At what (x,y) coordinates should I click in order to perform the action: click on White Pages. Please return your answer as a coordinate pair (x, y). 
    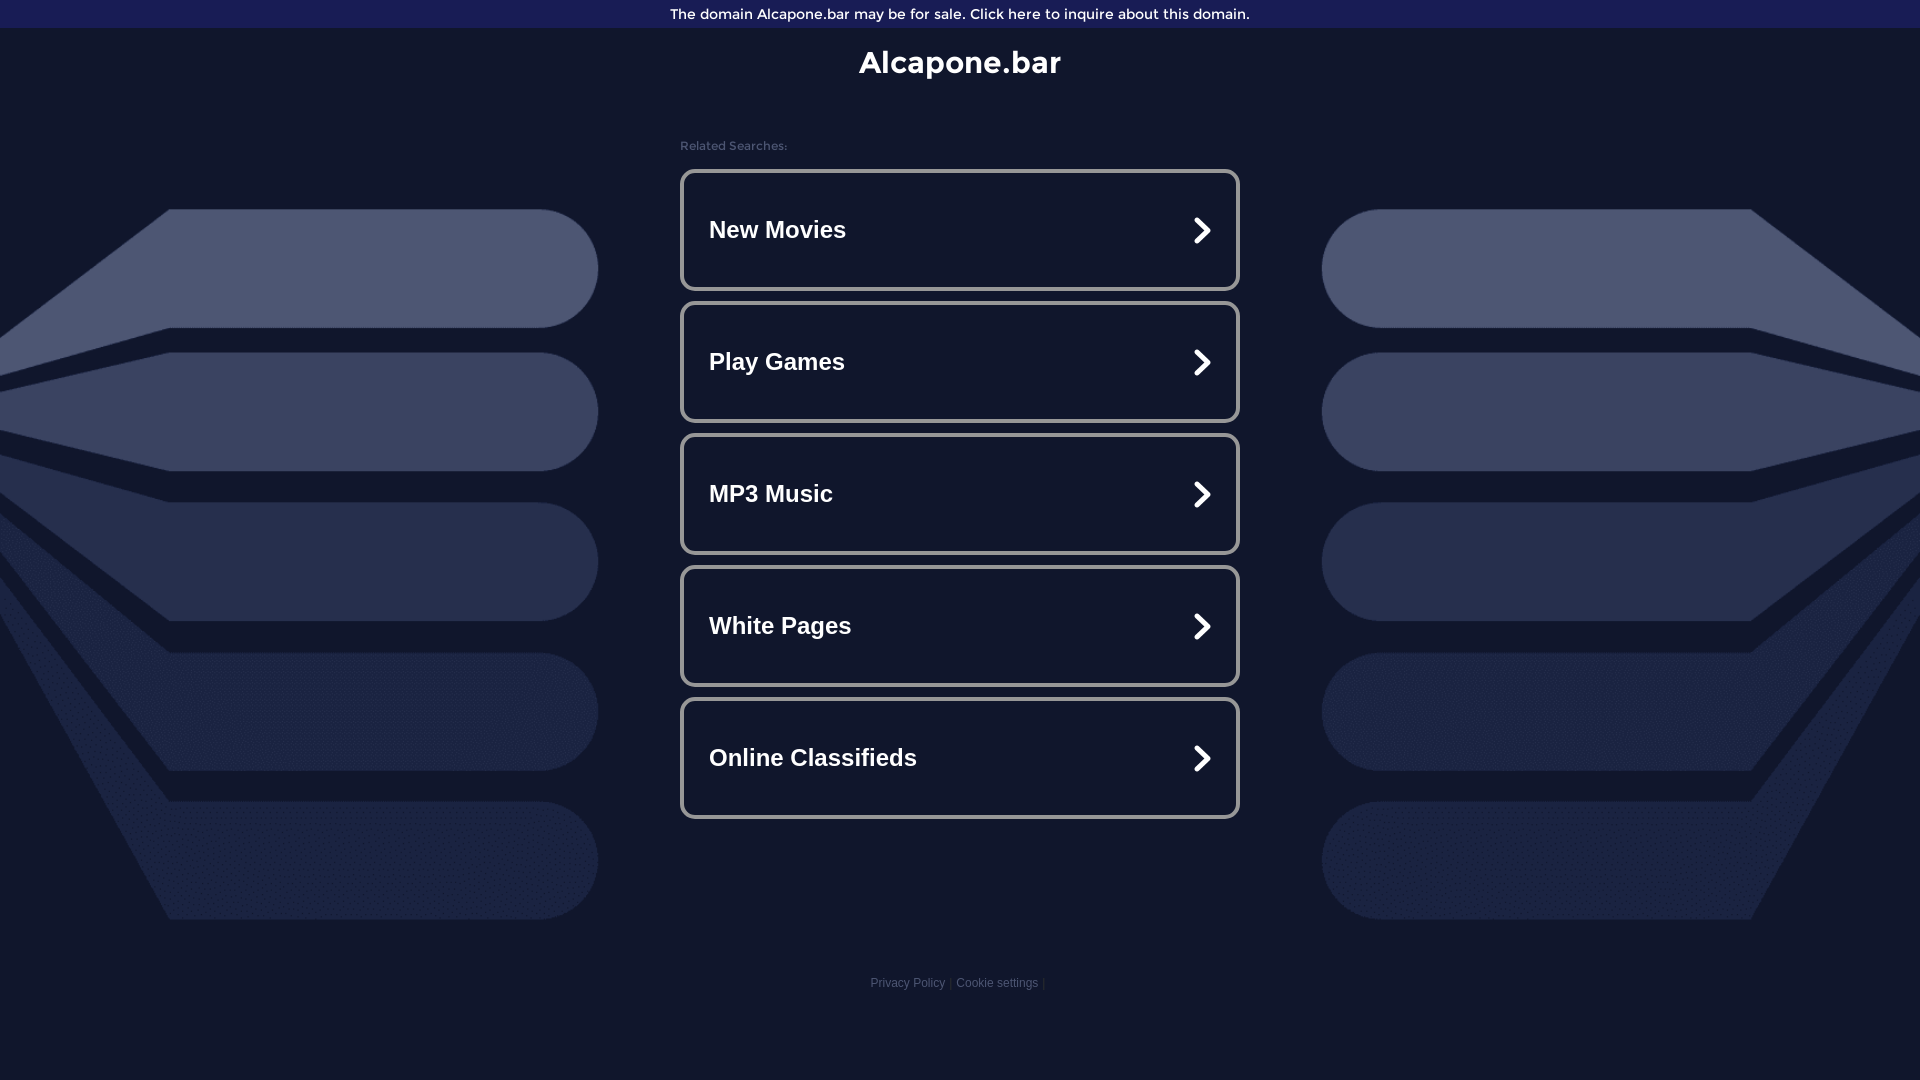
    Looking at the image, I should click on (960, 626).